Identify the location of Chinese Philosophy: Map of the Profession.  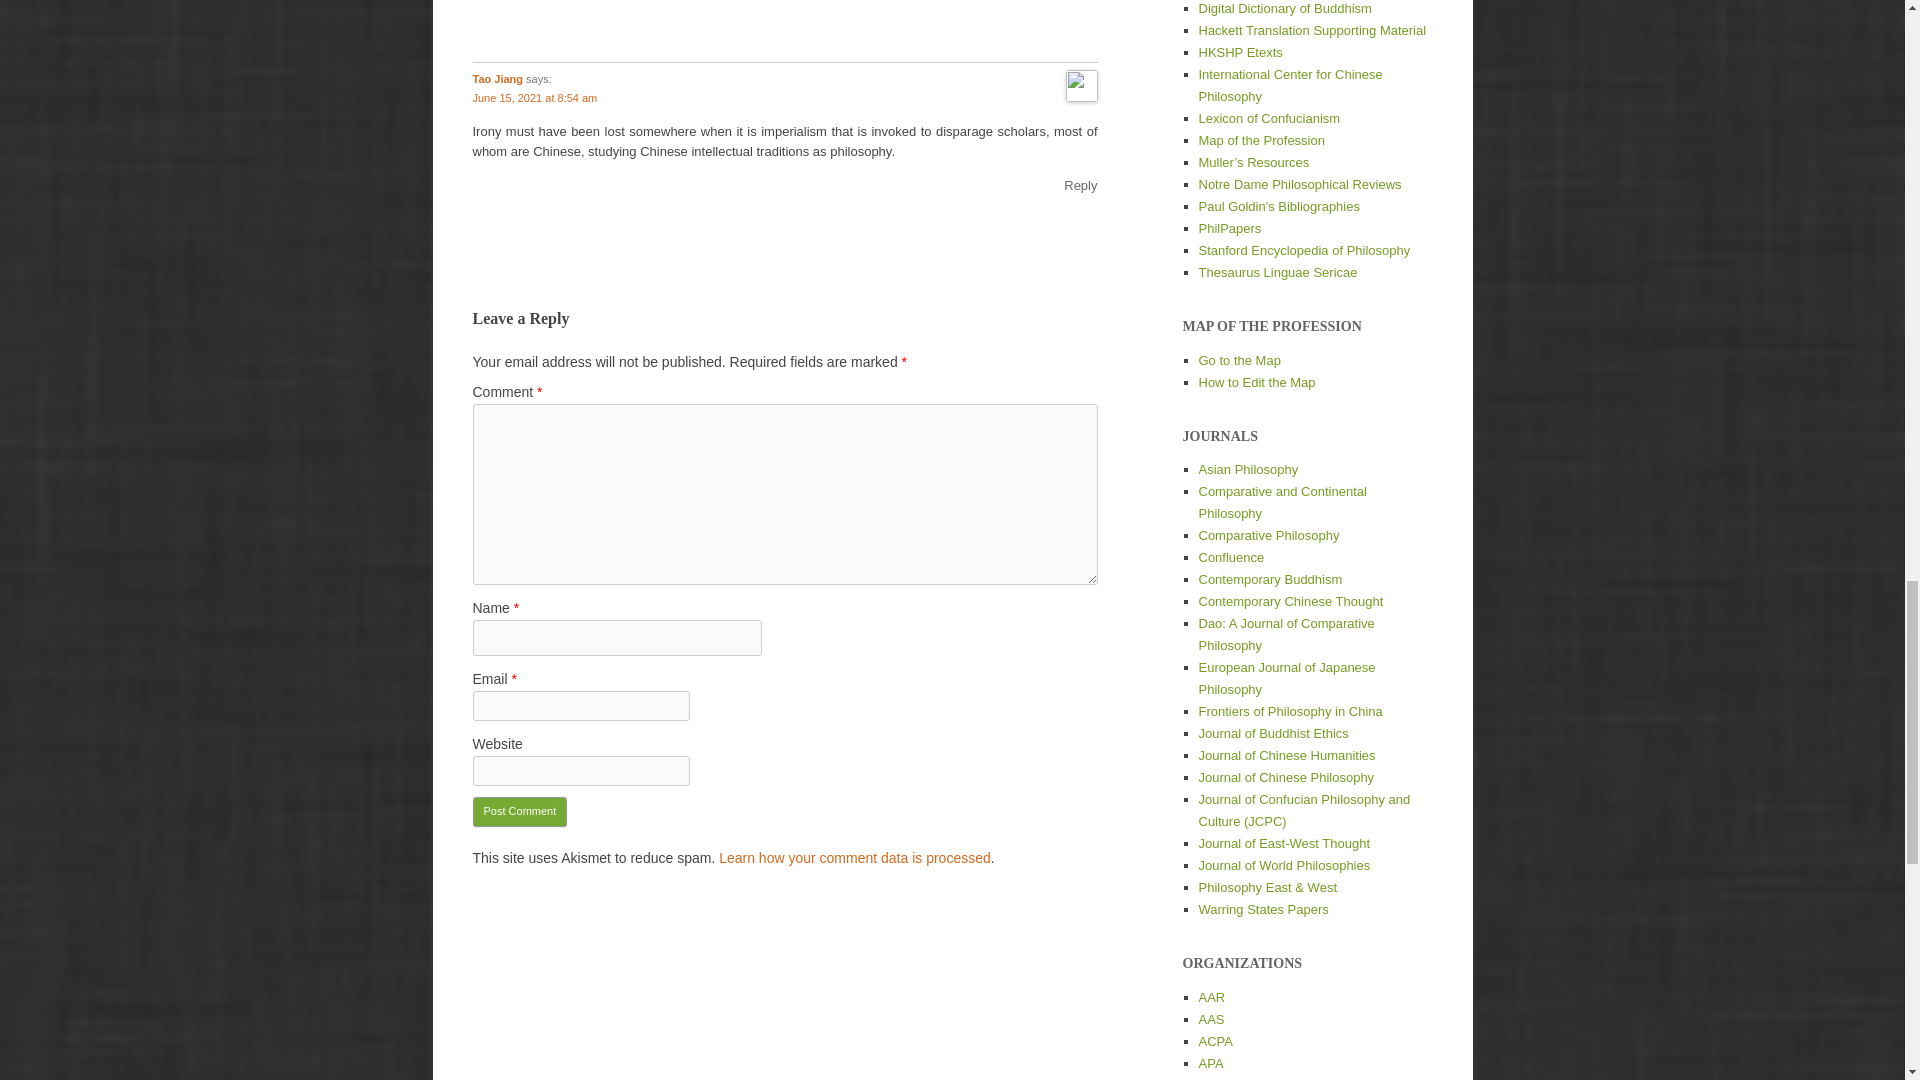
(1261, 140).